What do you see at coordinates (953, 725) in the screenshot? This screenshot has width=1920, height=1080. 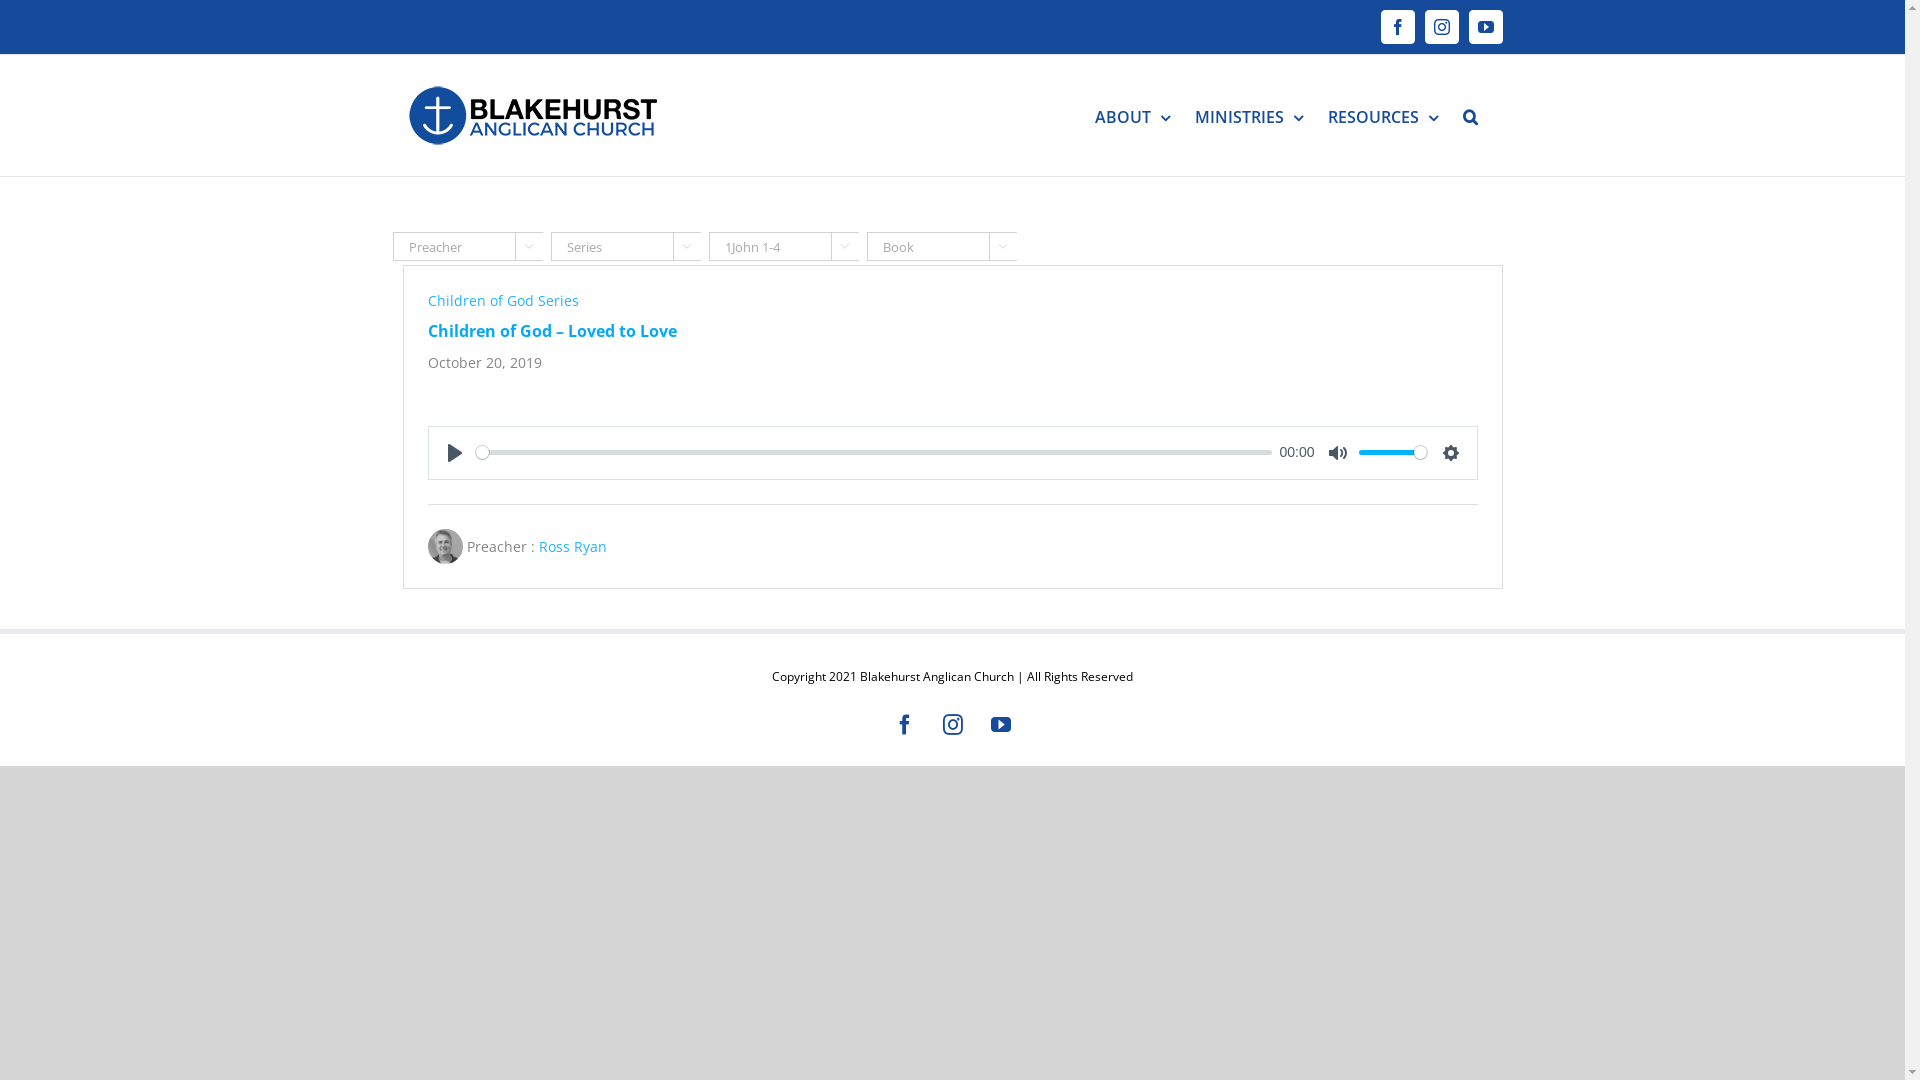 I see `Instagram` at bounding box center [953, 725].